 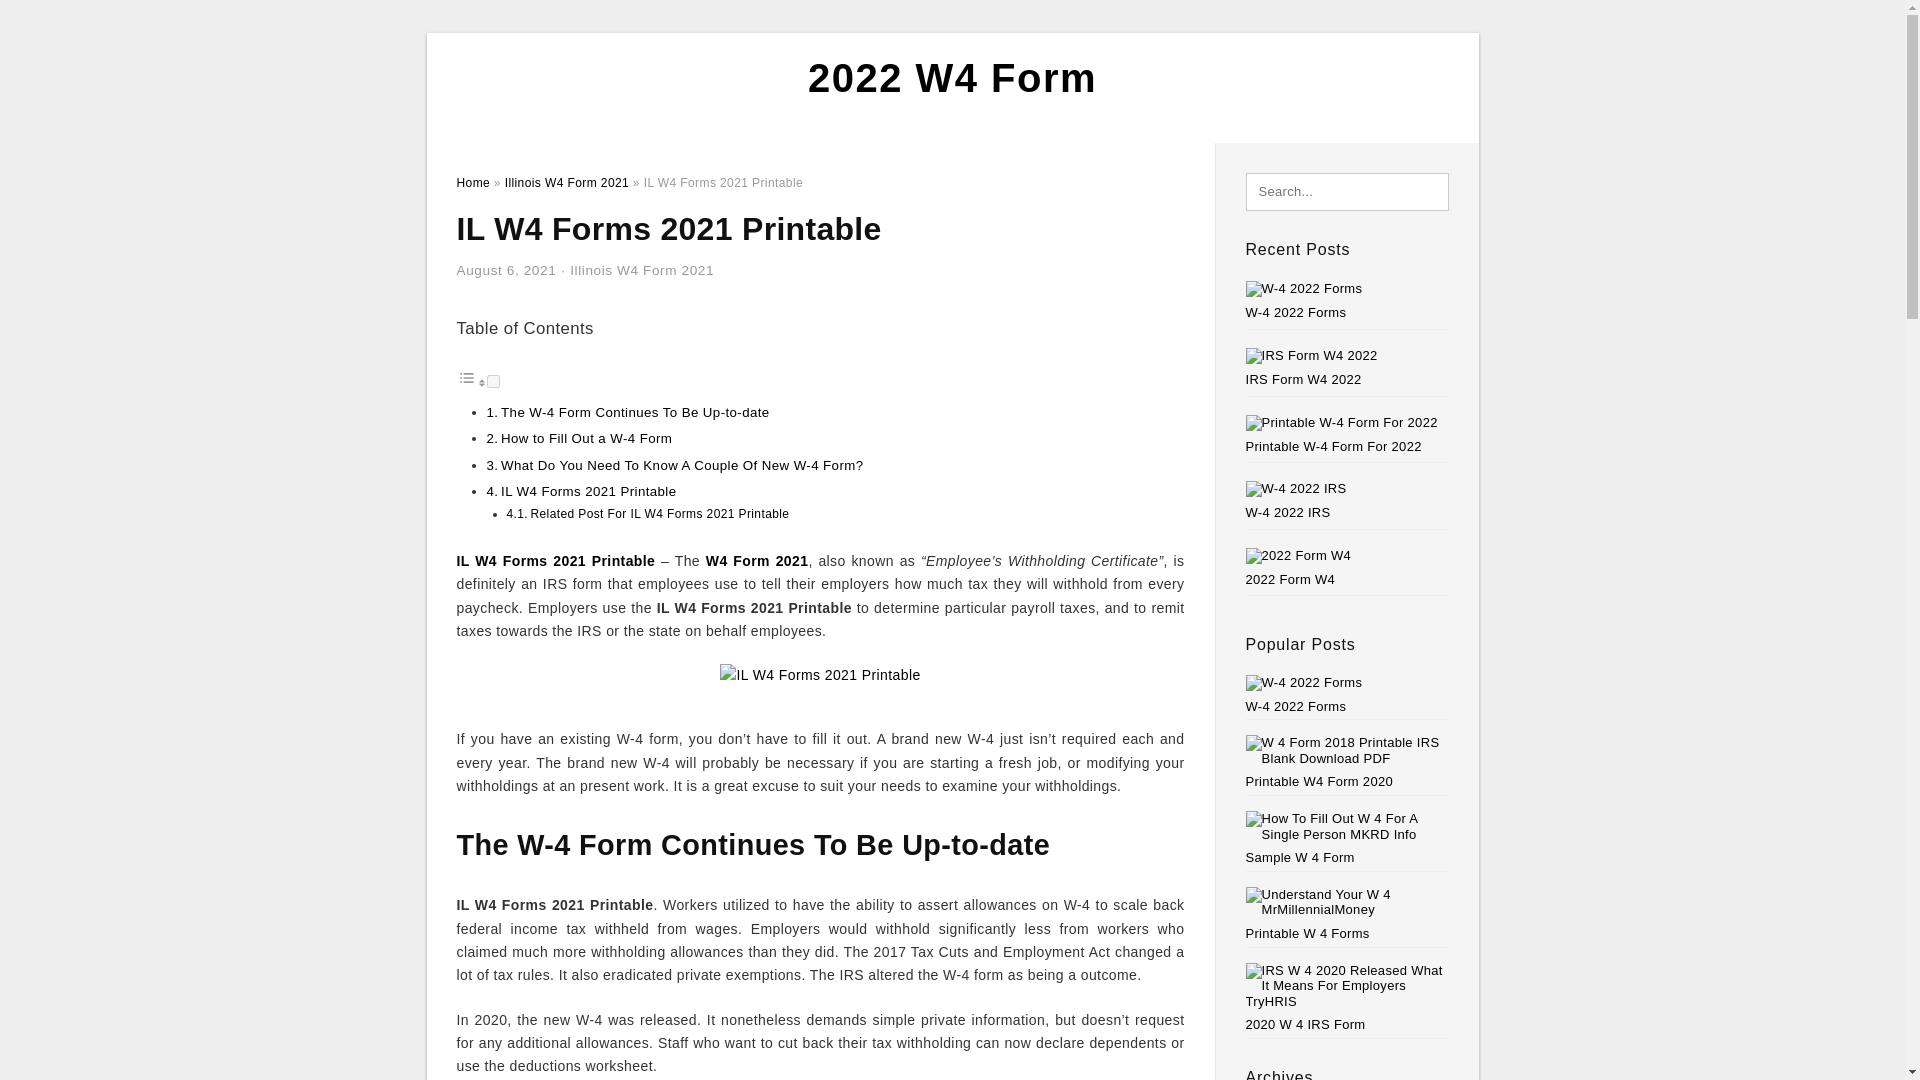 I want to click on Home, so click(x=472, y=183).